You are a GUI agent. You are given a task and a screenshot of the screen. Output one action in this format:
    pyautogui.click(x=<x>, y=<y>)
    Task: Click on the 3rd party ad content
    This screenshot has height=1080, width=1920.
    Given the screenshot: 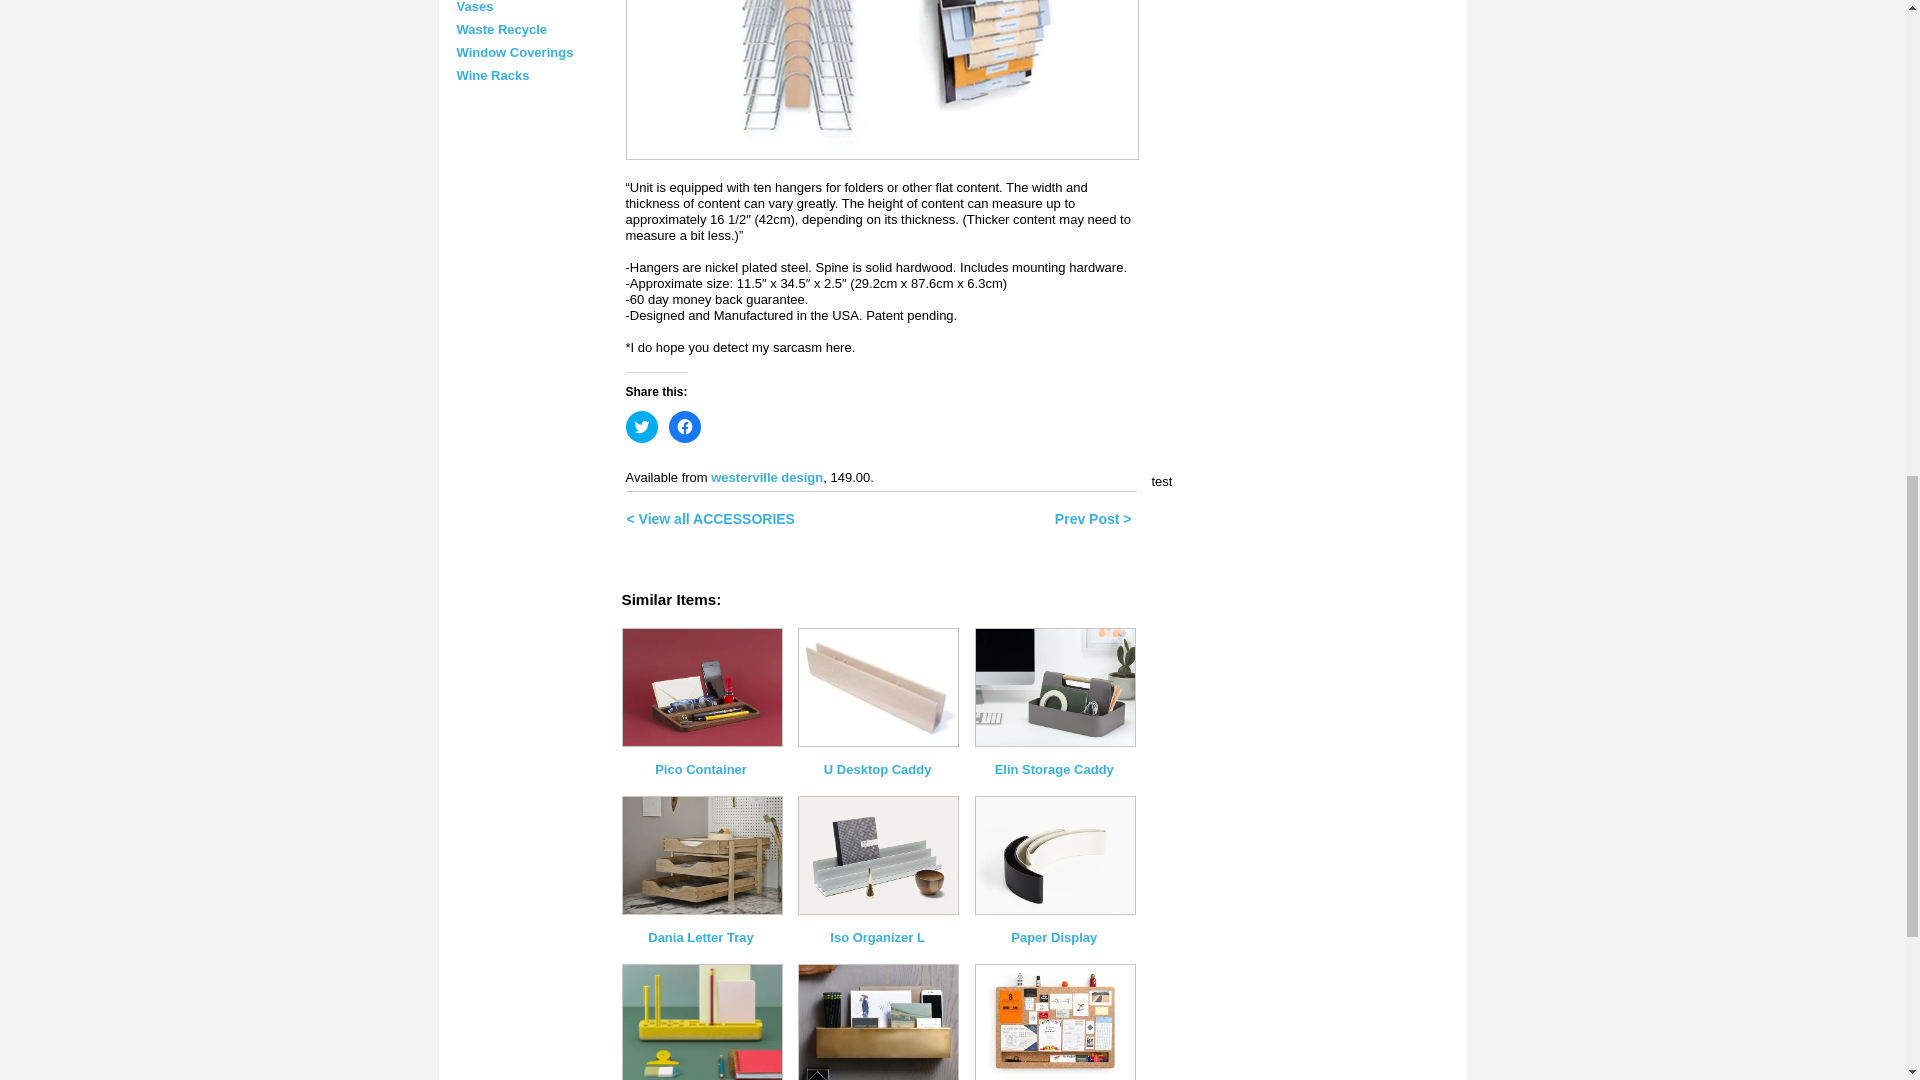 What is the action you would take?
    pyautogui.click(x=1302, y=298)
    